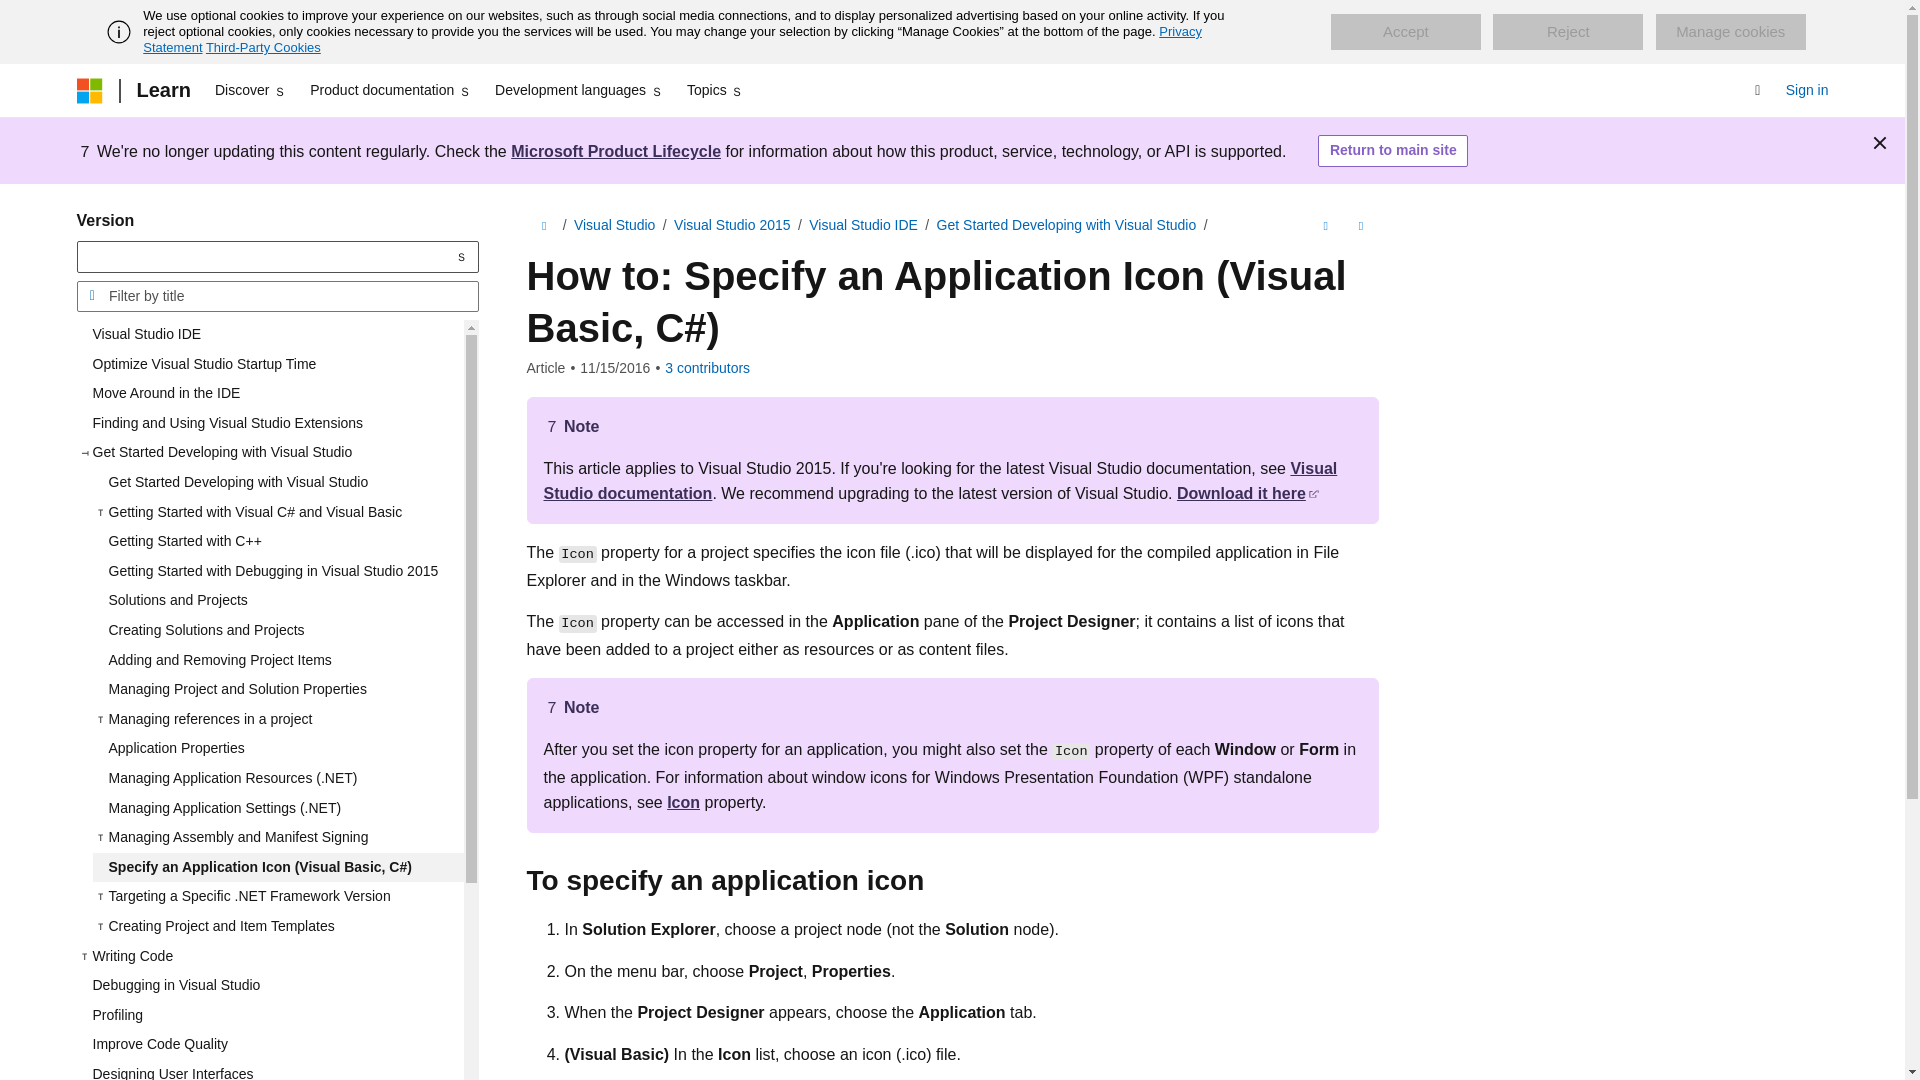 Image resolution: width=1920 pixels, height=1080 pixels. I want to click on Accept, so click(1405, 32).